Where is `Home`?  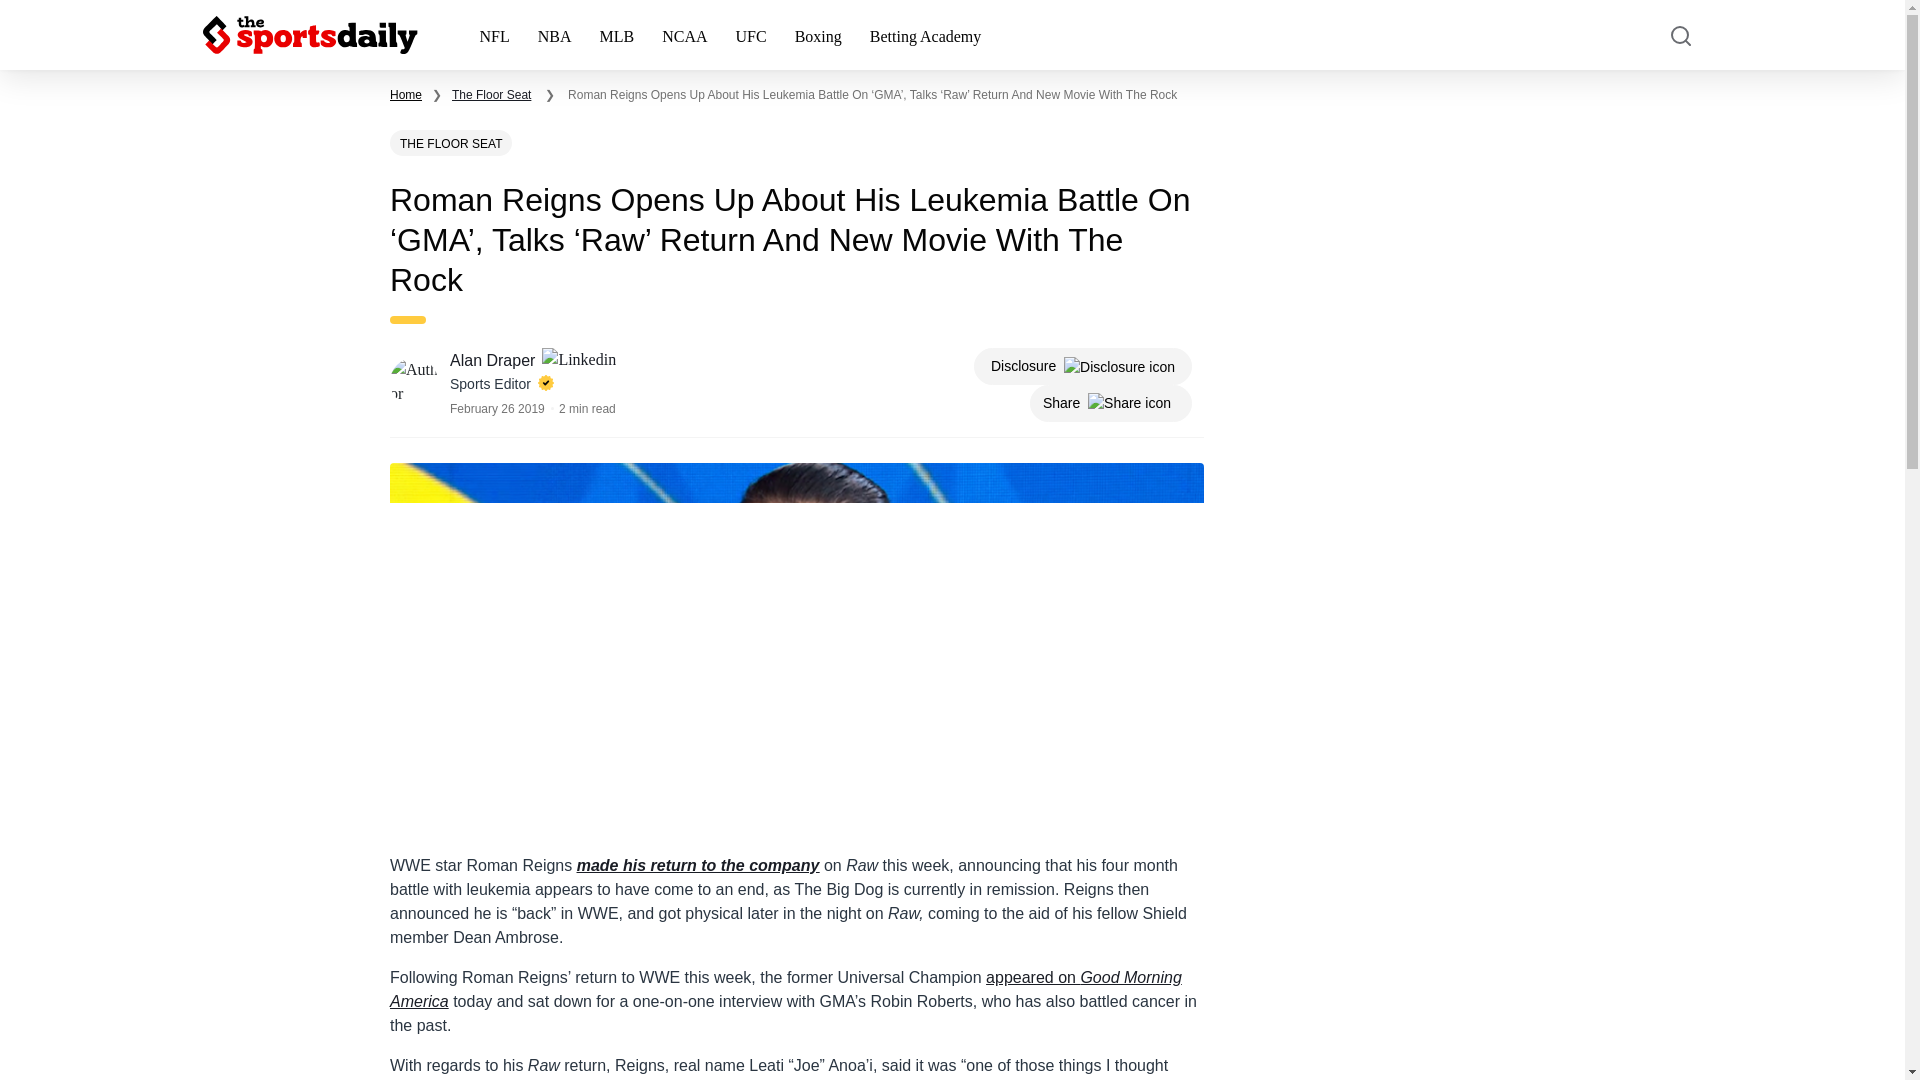
Home is located at coordinates (406, 94).